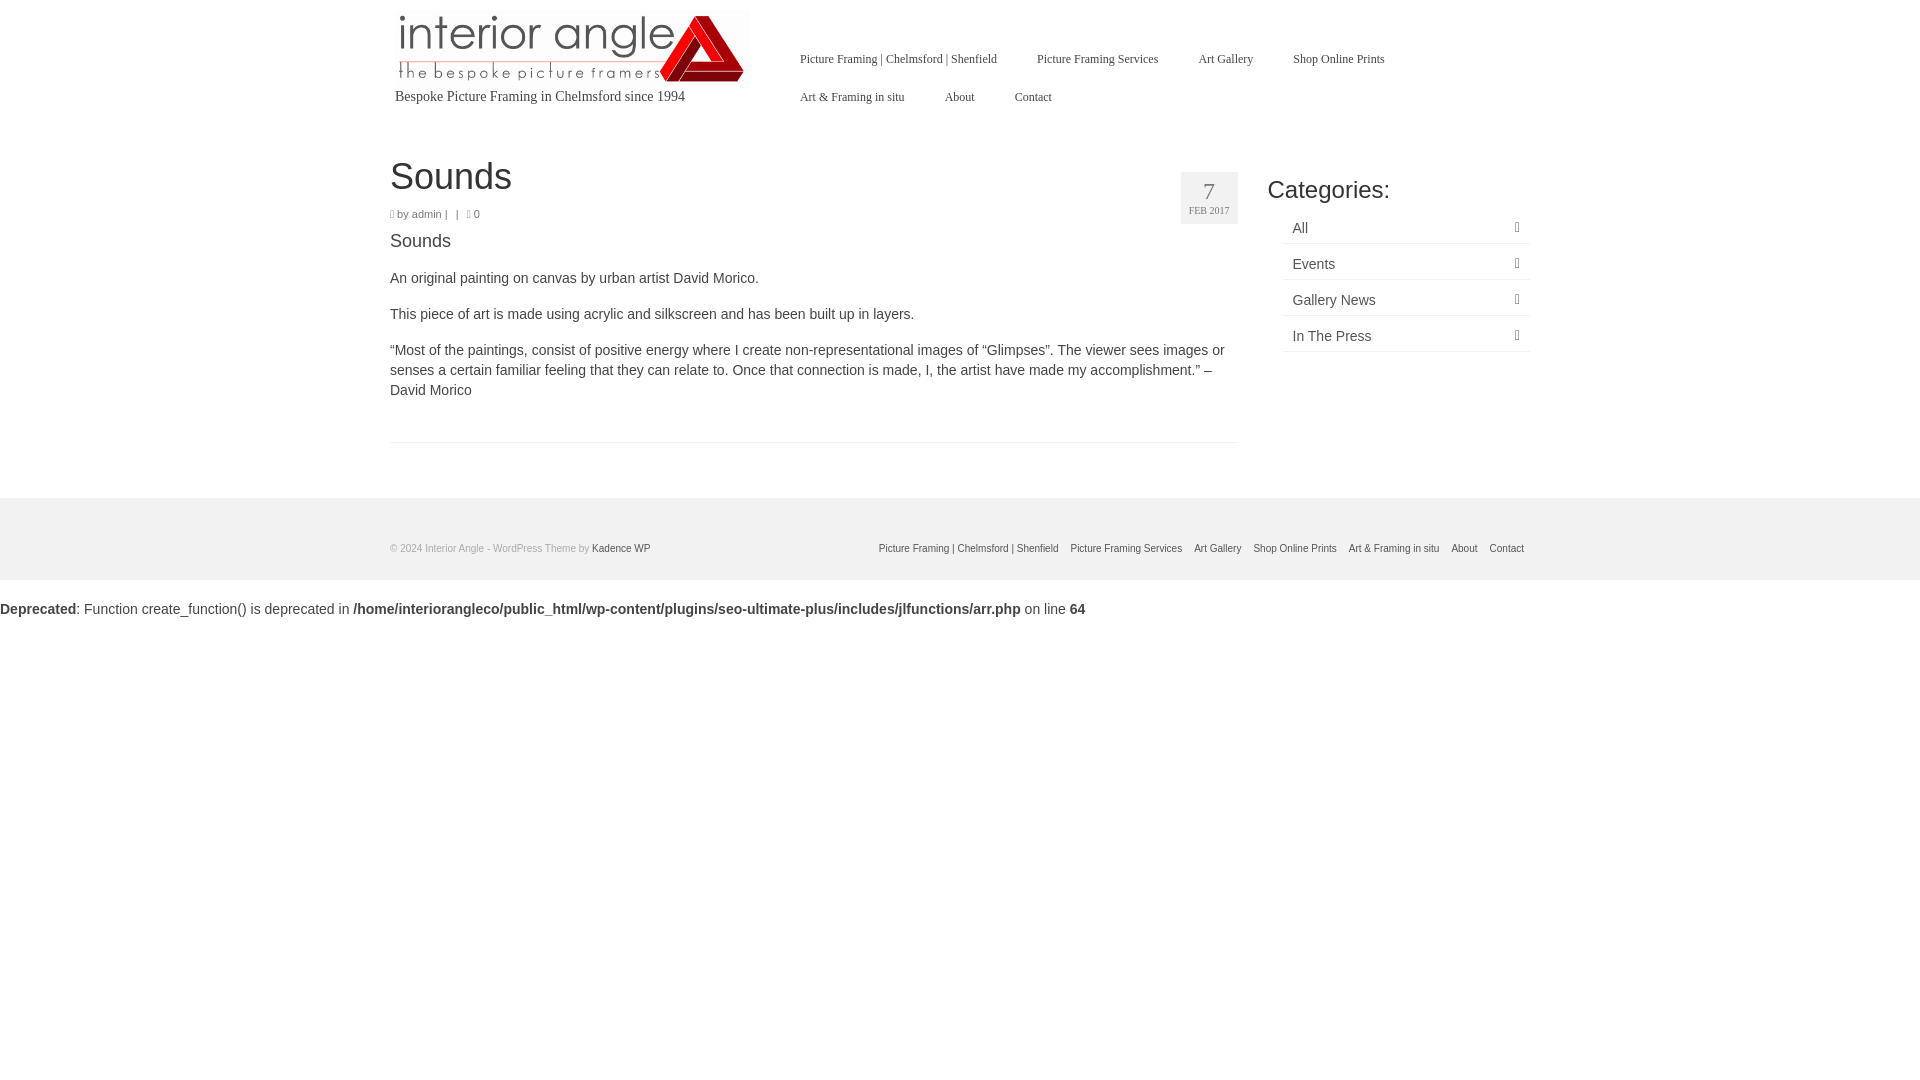 The image size is (1920, 1080). Describe the element at coordinates (620, 548) in the screenshot. I see `Kadence WP` at that location.